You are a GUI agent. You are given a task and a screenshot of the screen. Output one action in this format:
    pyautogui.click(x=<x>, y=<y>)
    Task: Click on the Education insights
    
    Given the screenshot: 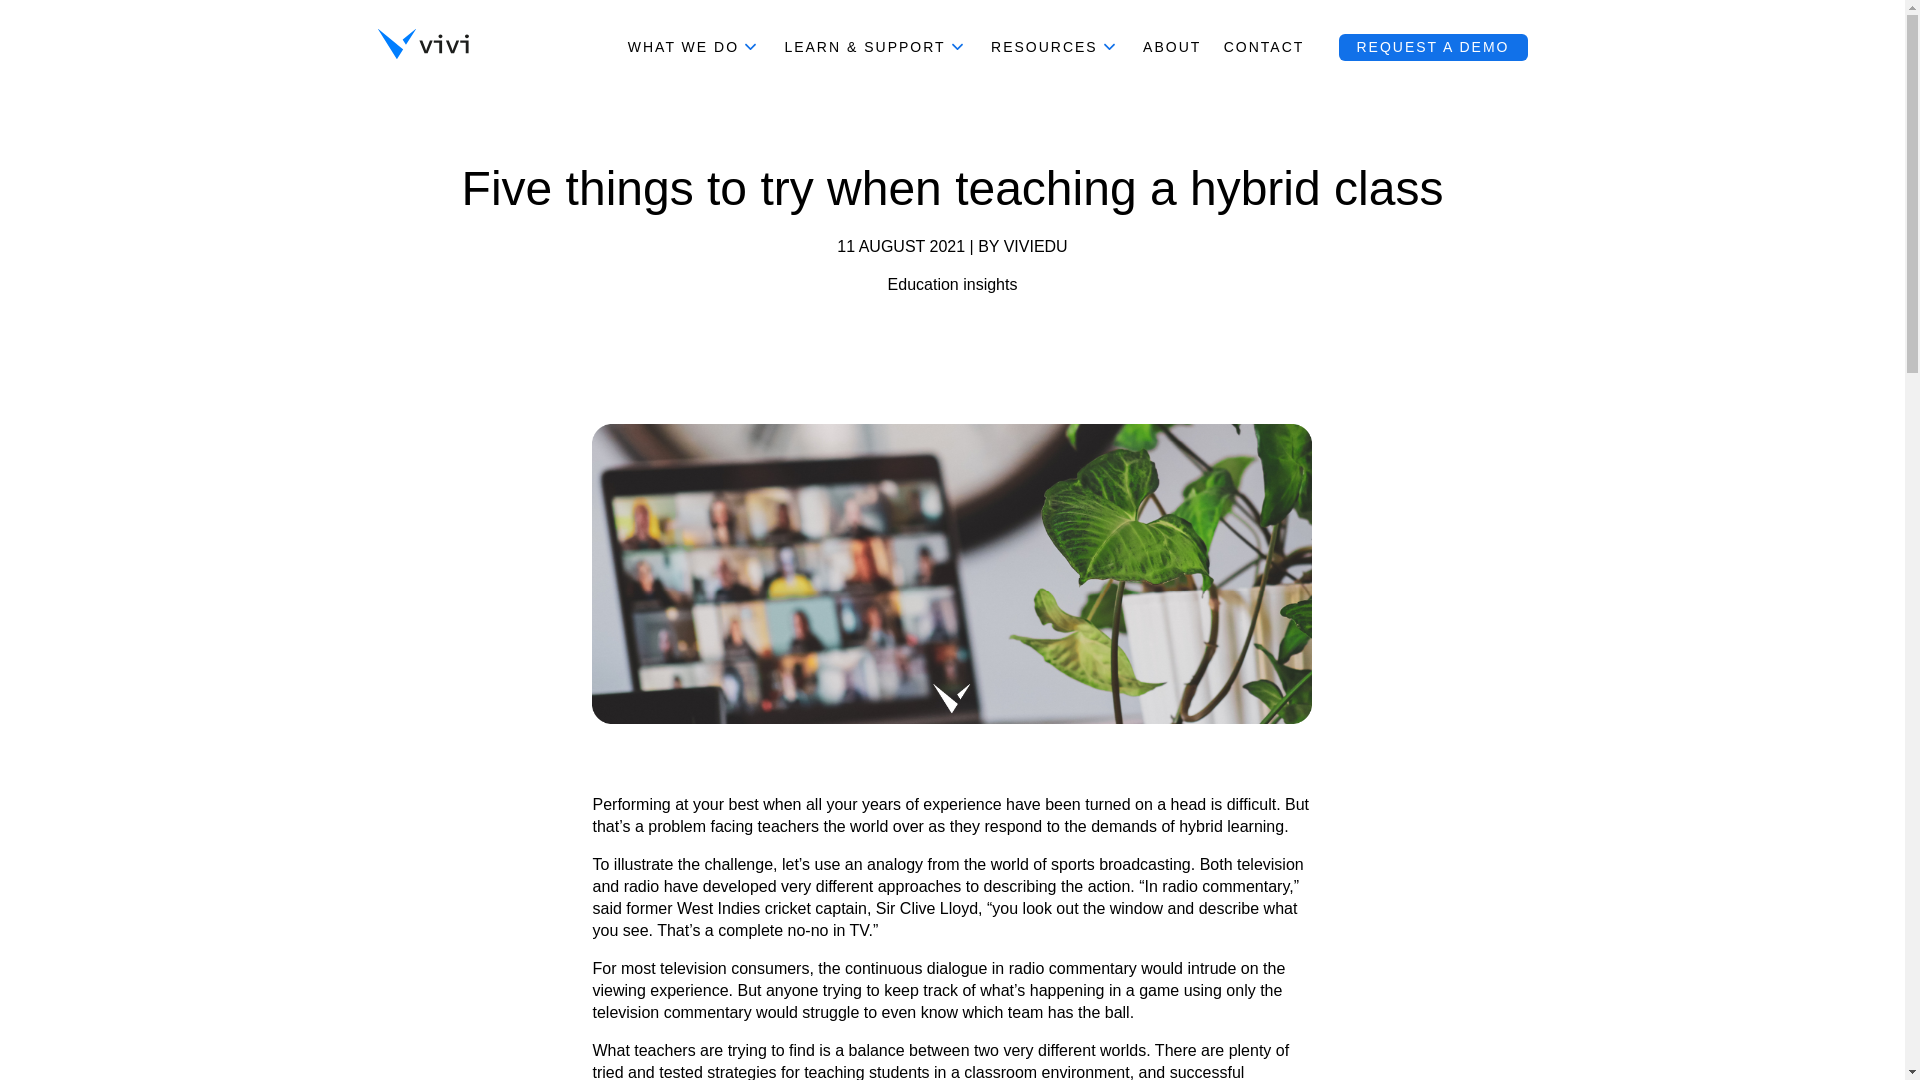 What is the action you would take?
    pyautogui.click(x=952, y=284)
    